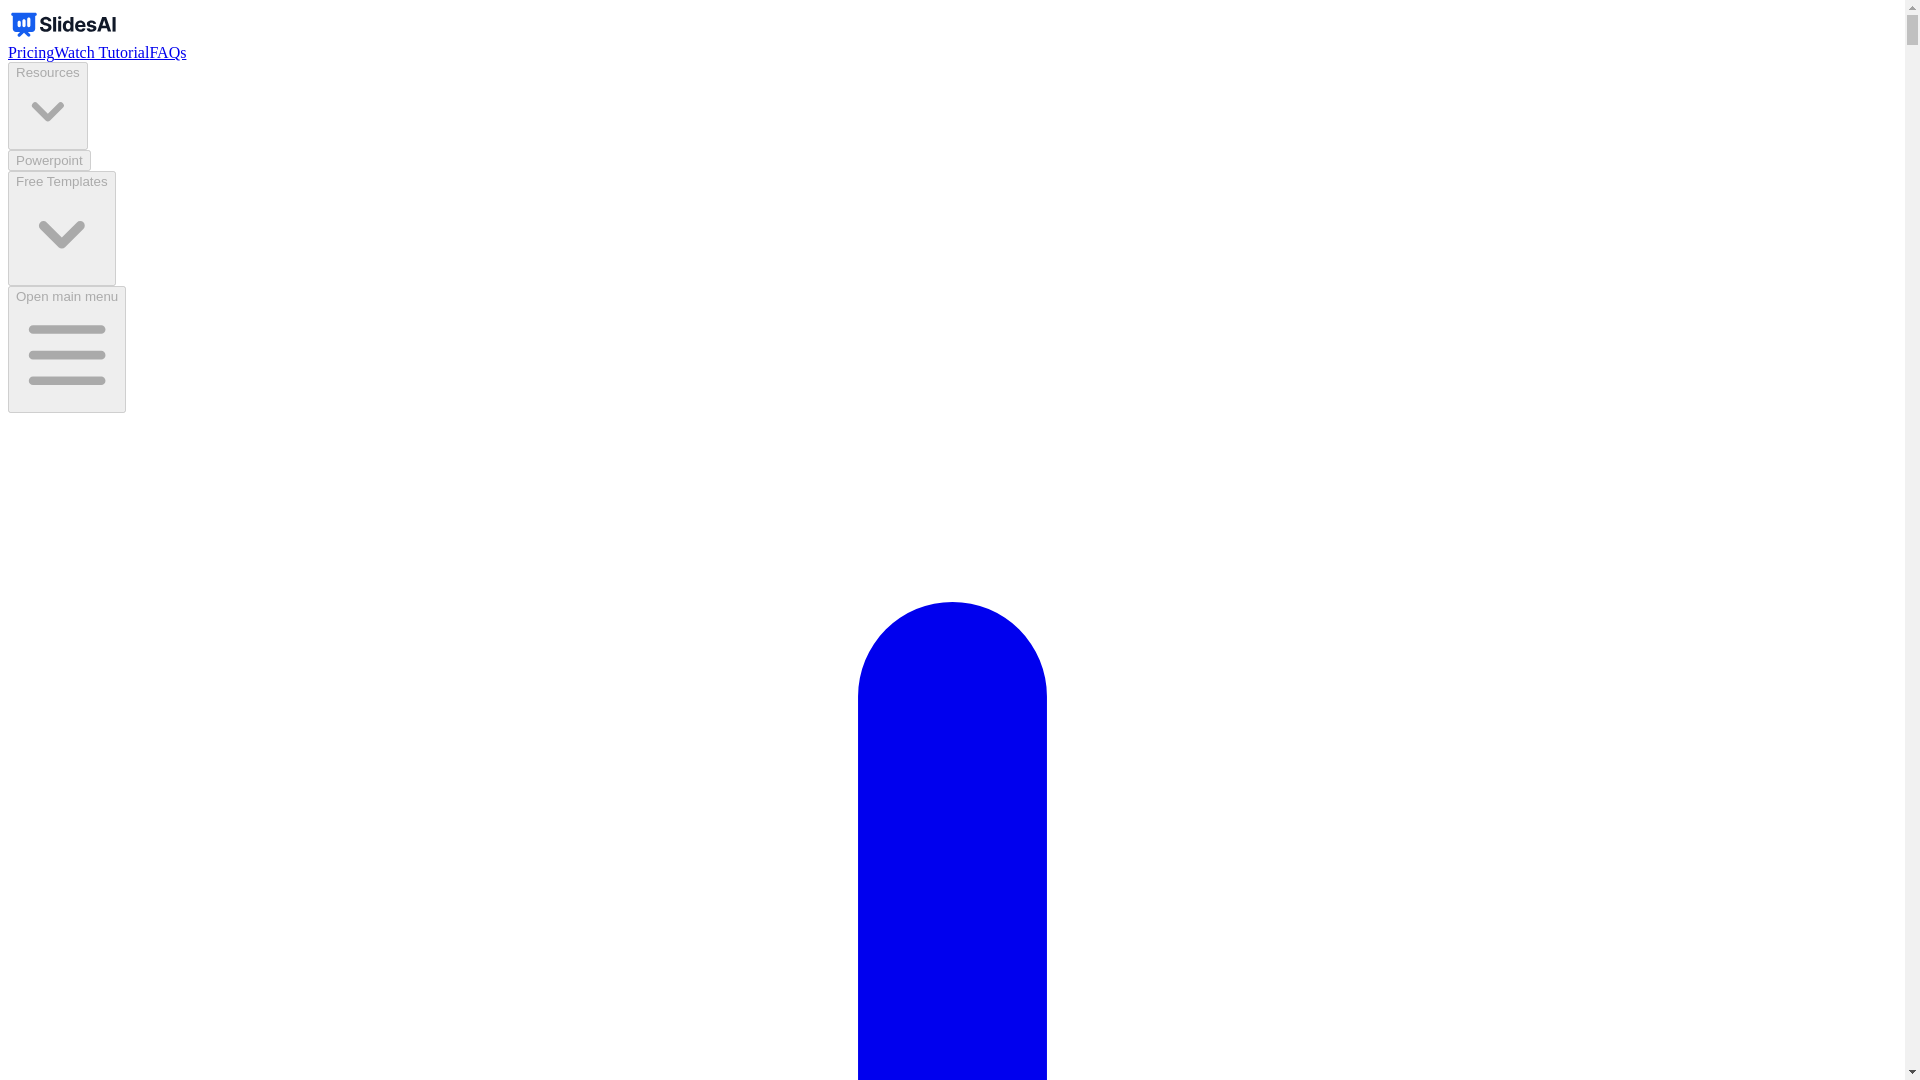  What do you see at coordinates (101, 52) in the screenshot?
I see `Watch Tutorial` at bounding box center [101, 52].